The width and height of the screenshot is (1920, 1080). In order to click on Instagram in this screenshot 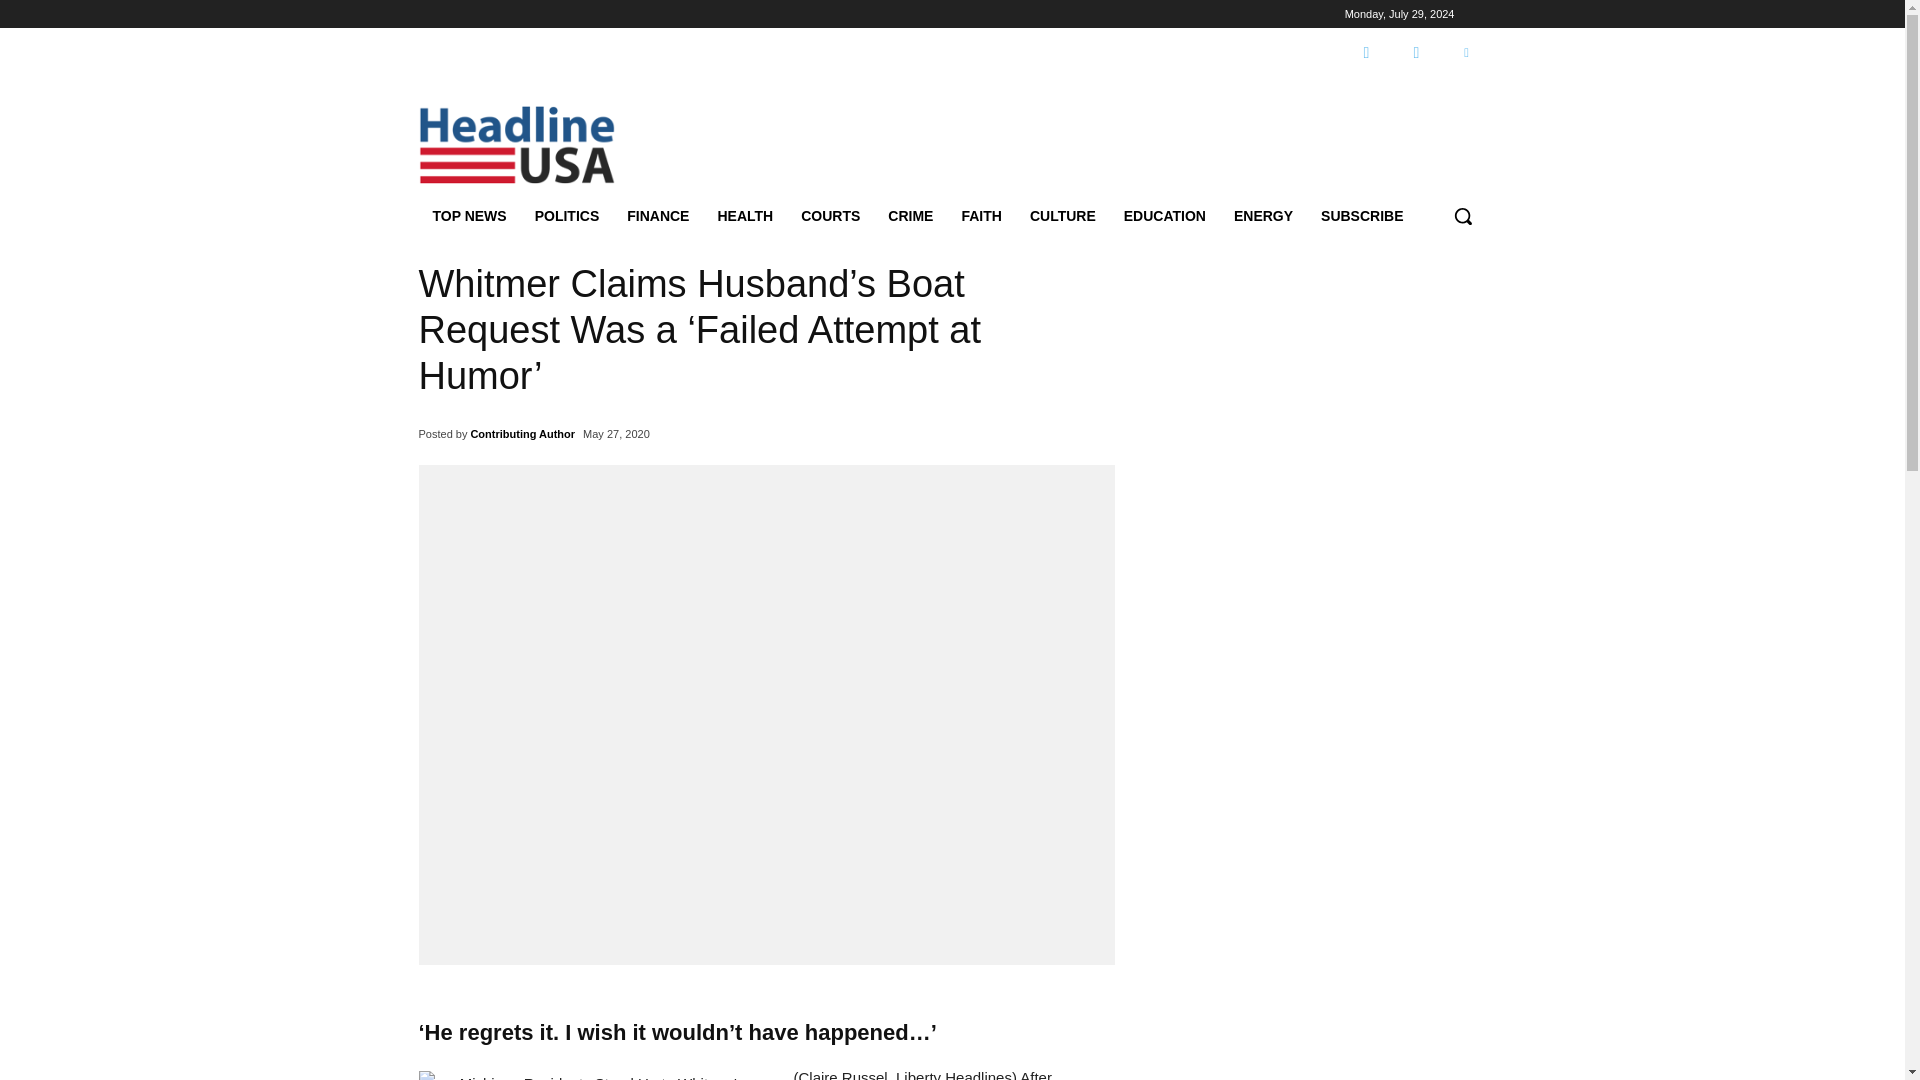, I will do `click(1416, 53)`.